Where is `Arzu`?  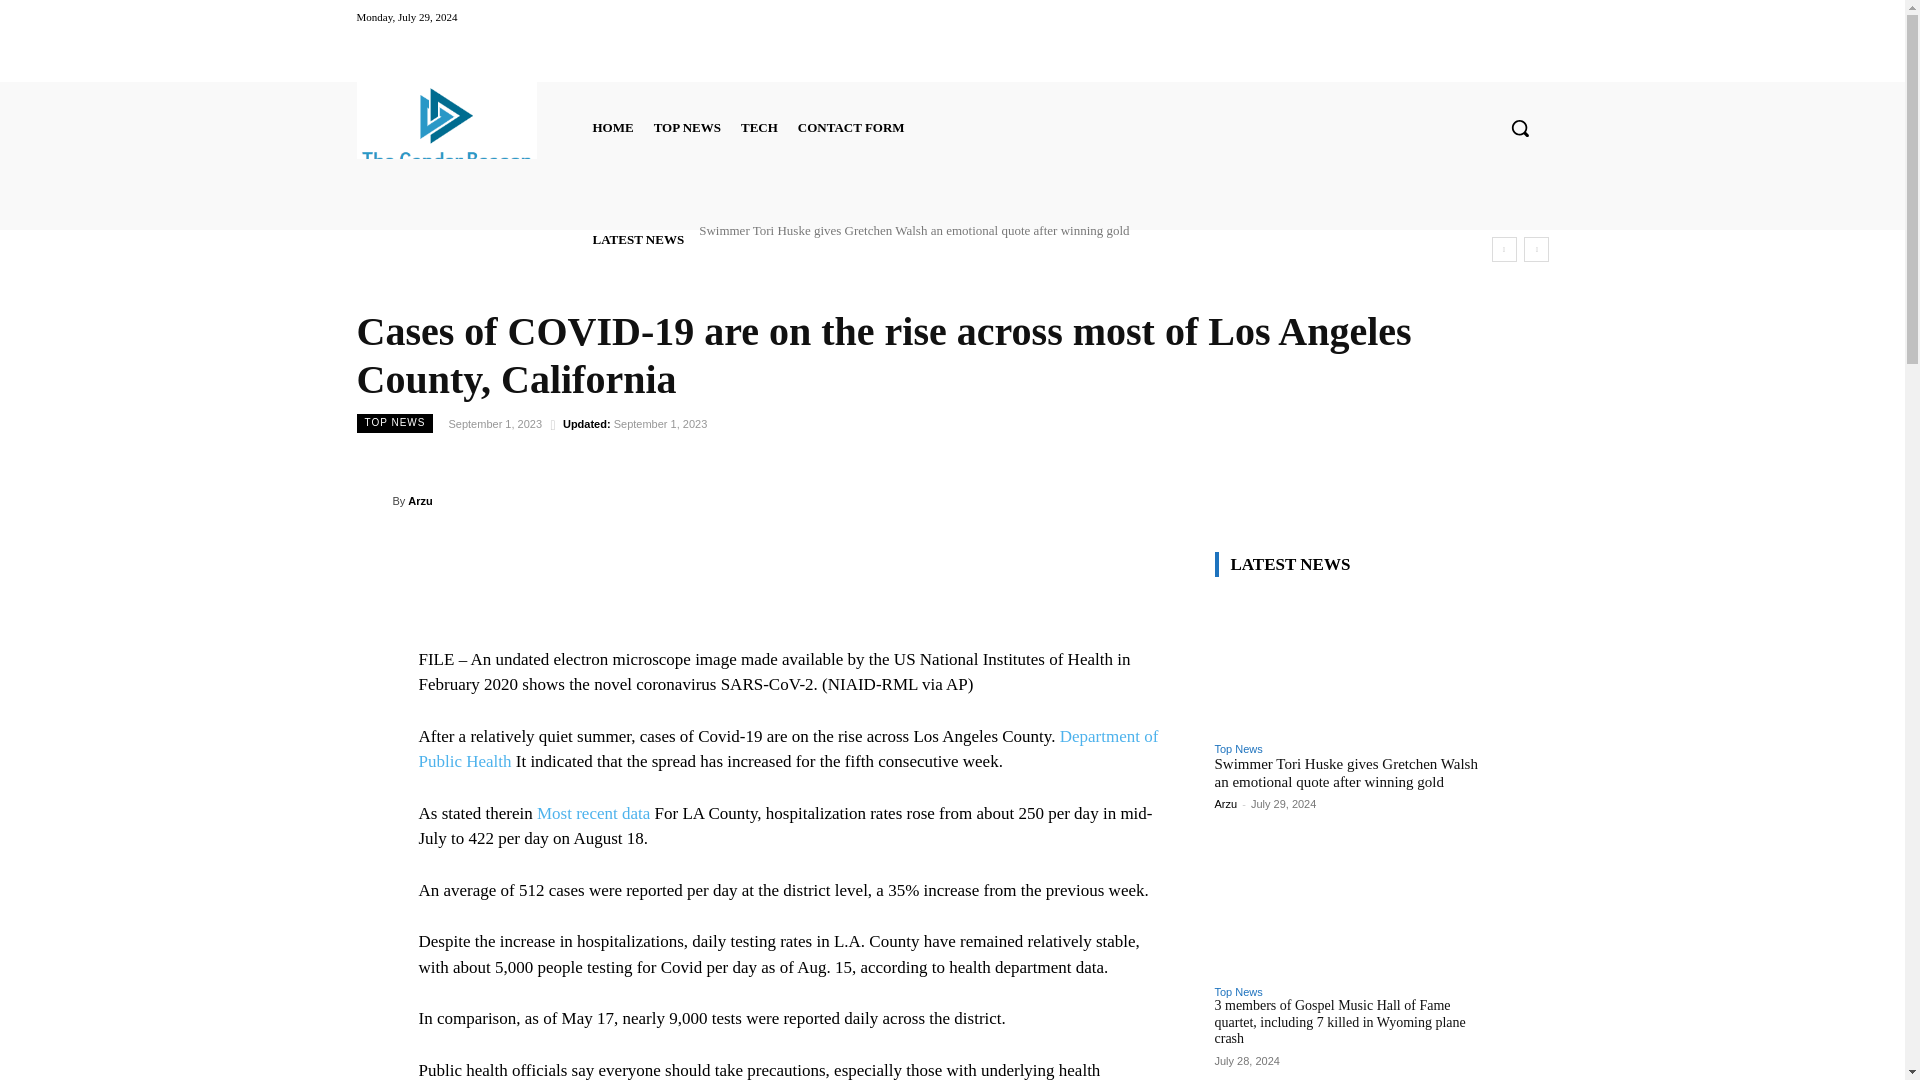 Arzu is located at coordinates (373, 501).